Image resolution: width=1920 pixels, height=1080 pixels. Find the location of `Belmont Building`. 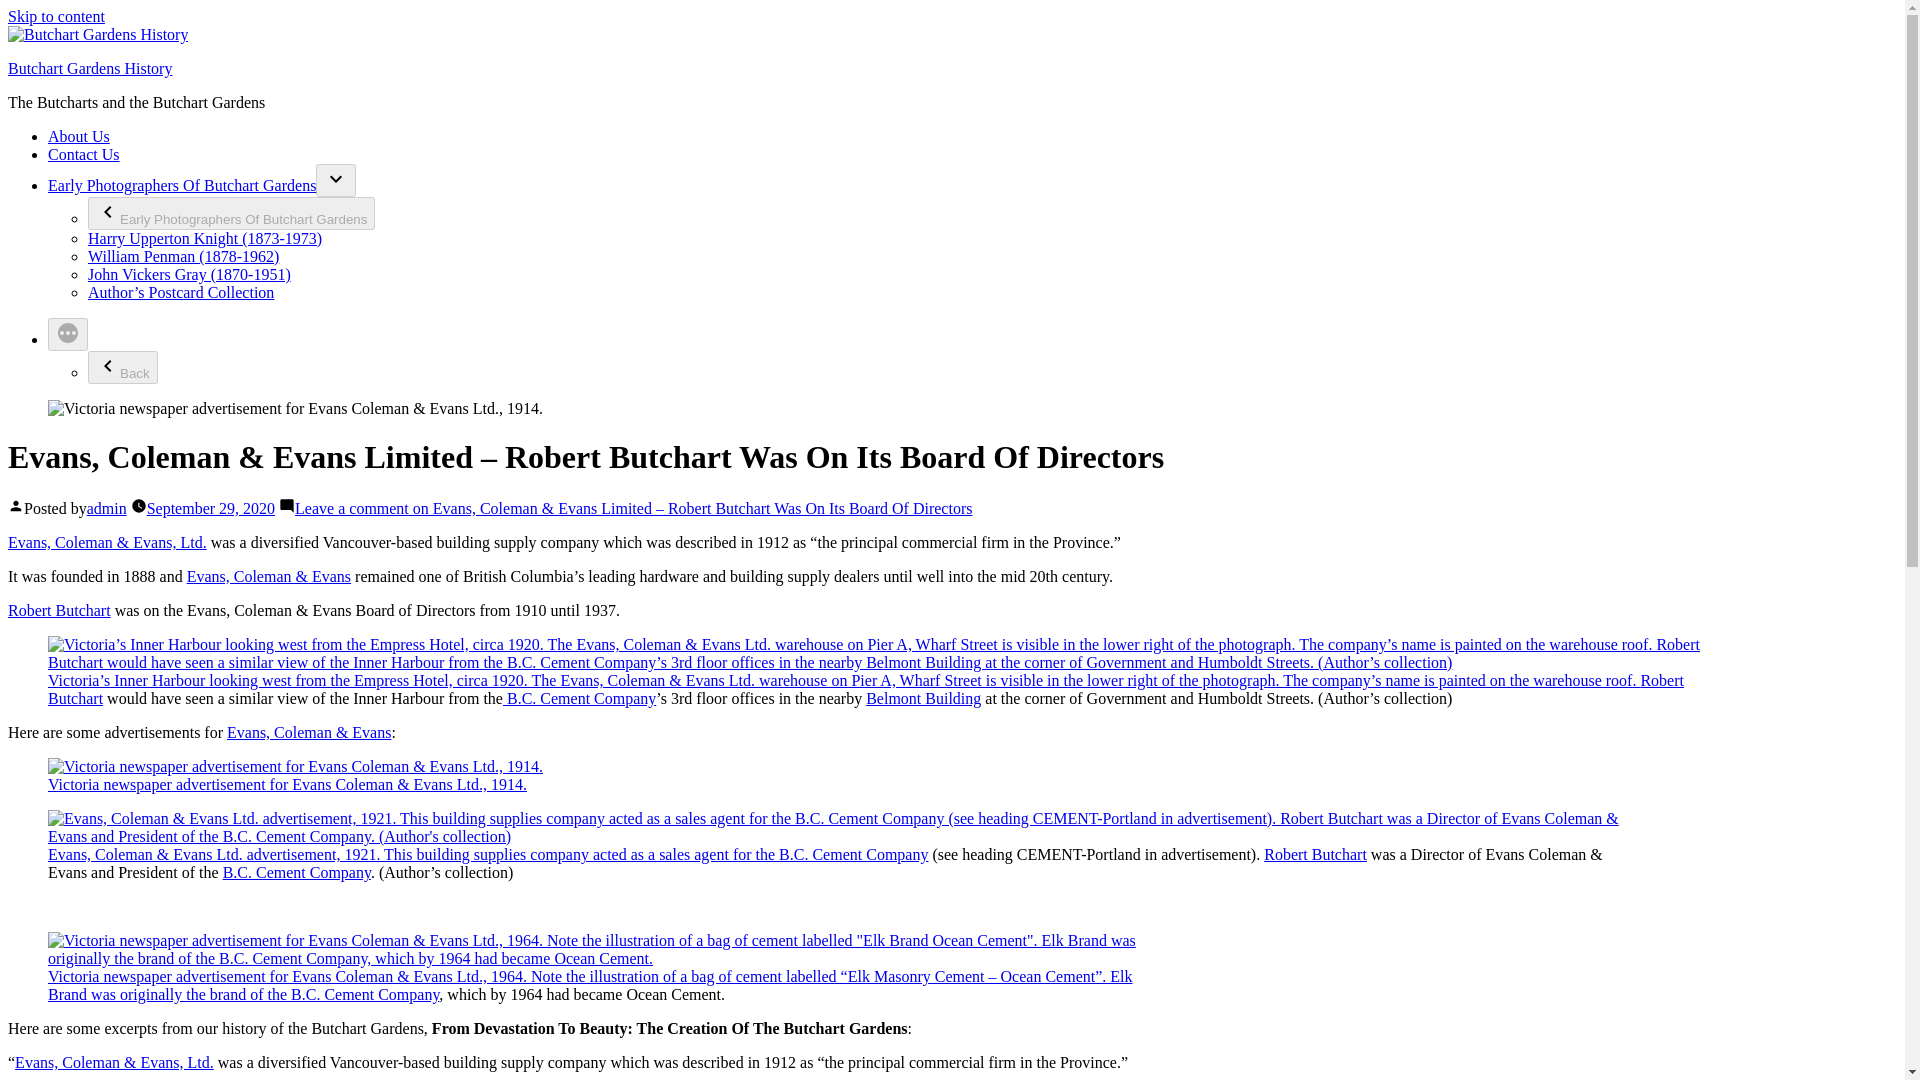

Belmont Building is located at coordinates (923, 698).